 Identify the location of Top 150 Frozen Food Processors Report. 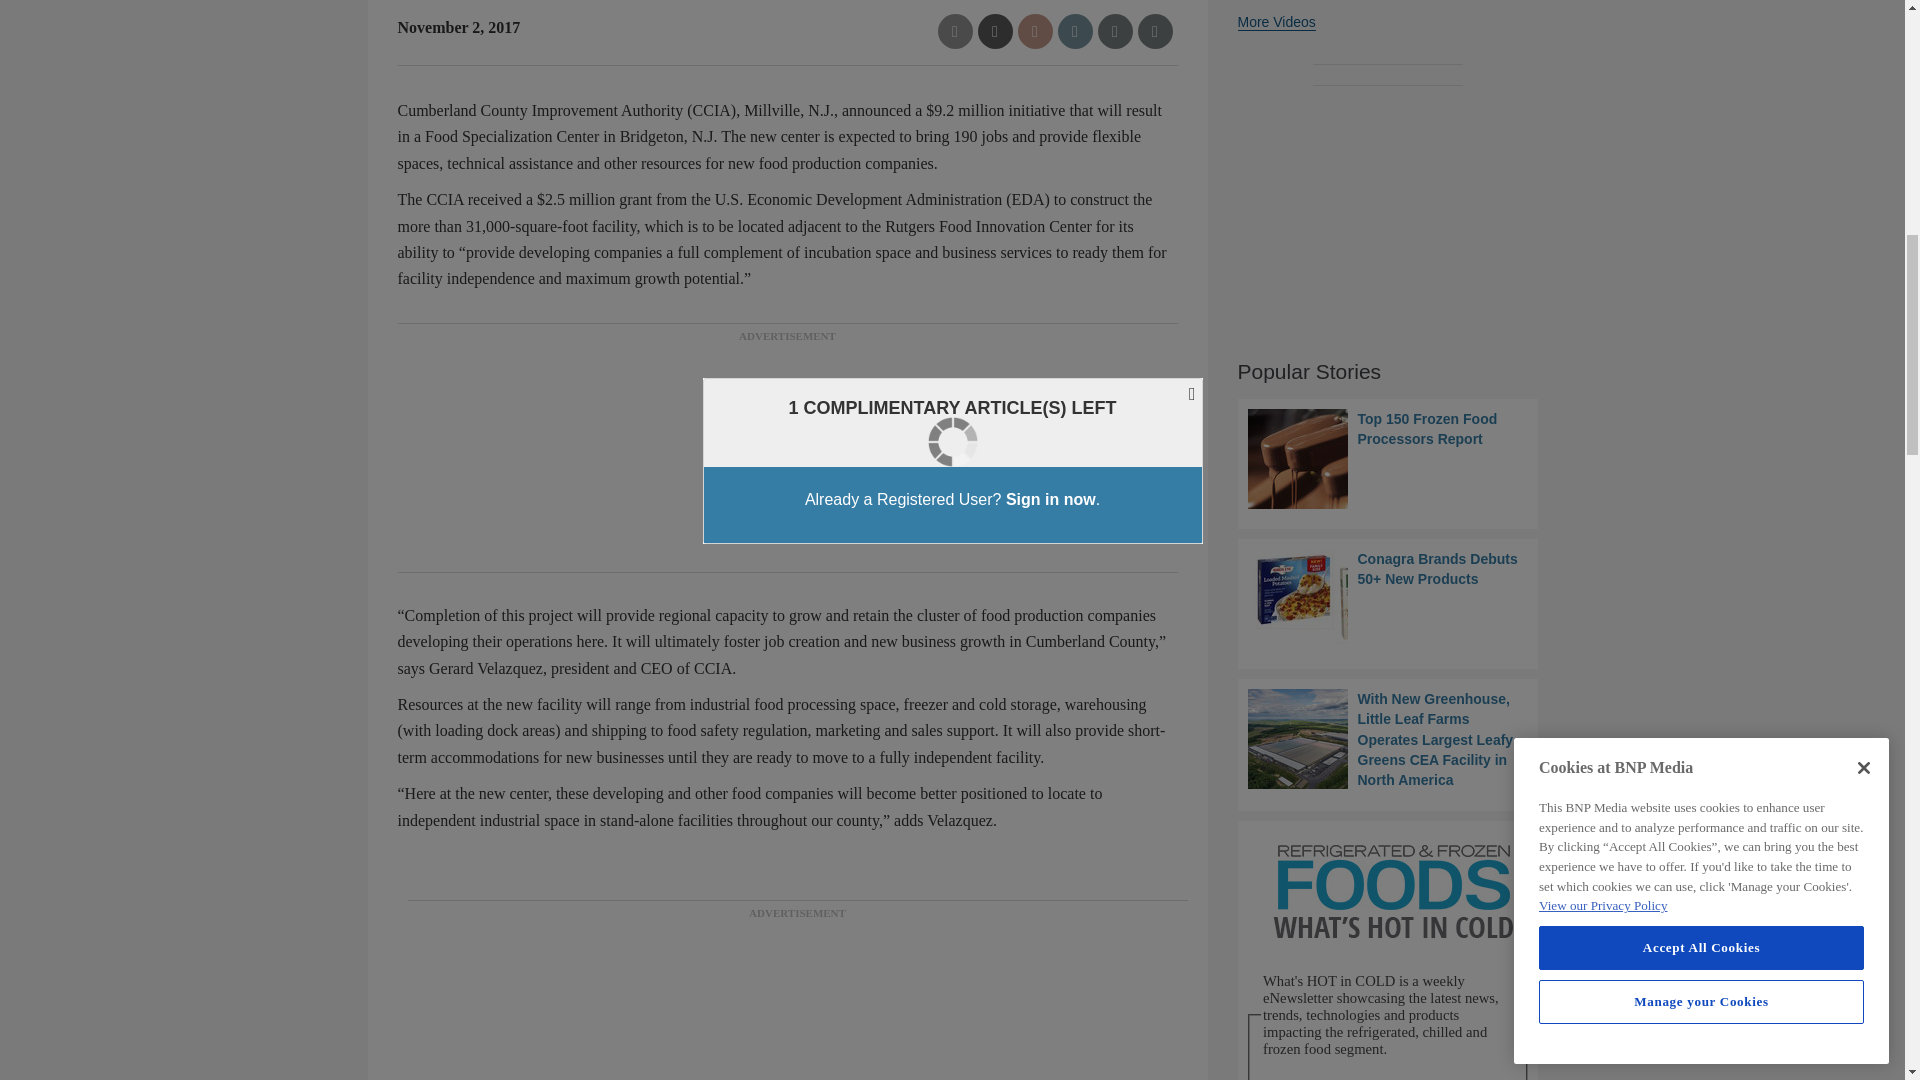
(1388, 458).